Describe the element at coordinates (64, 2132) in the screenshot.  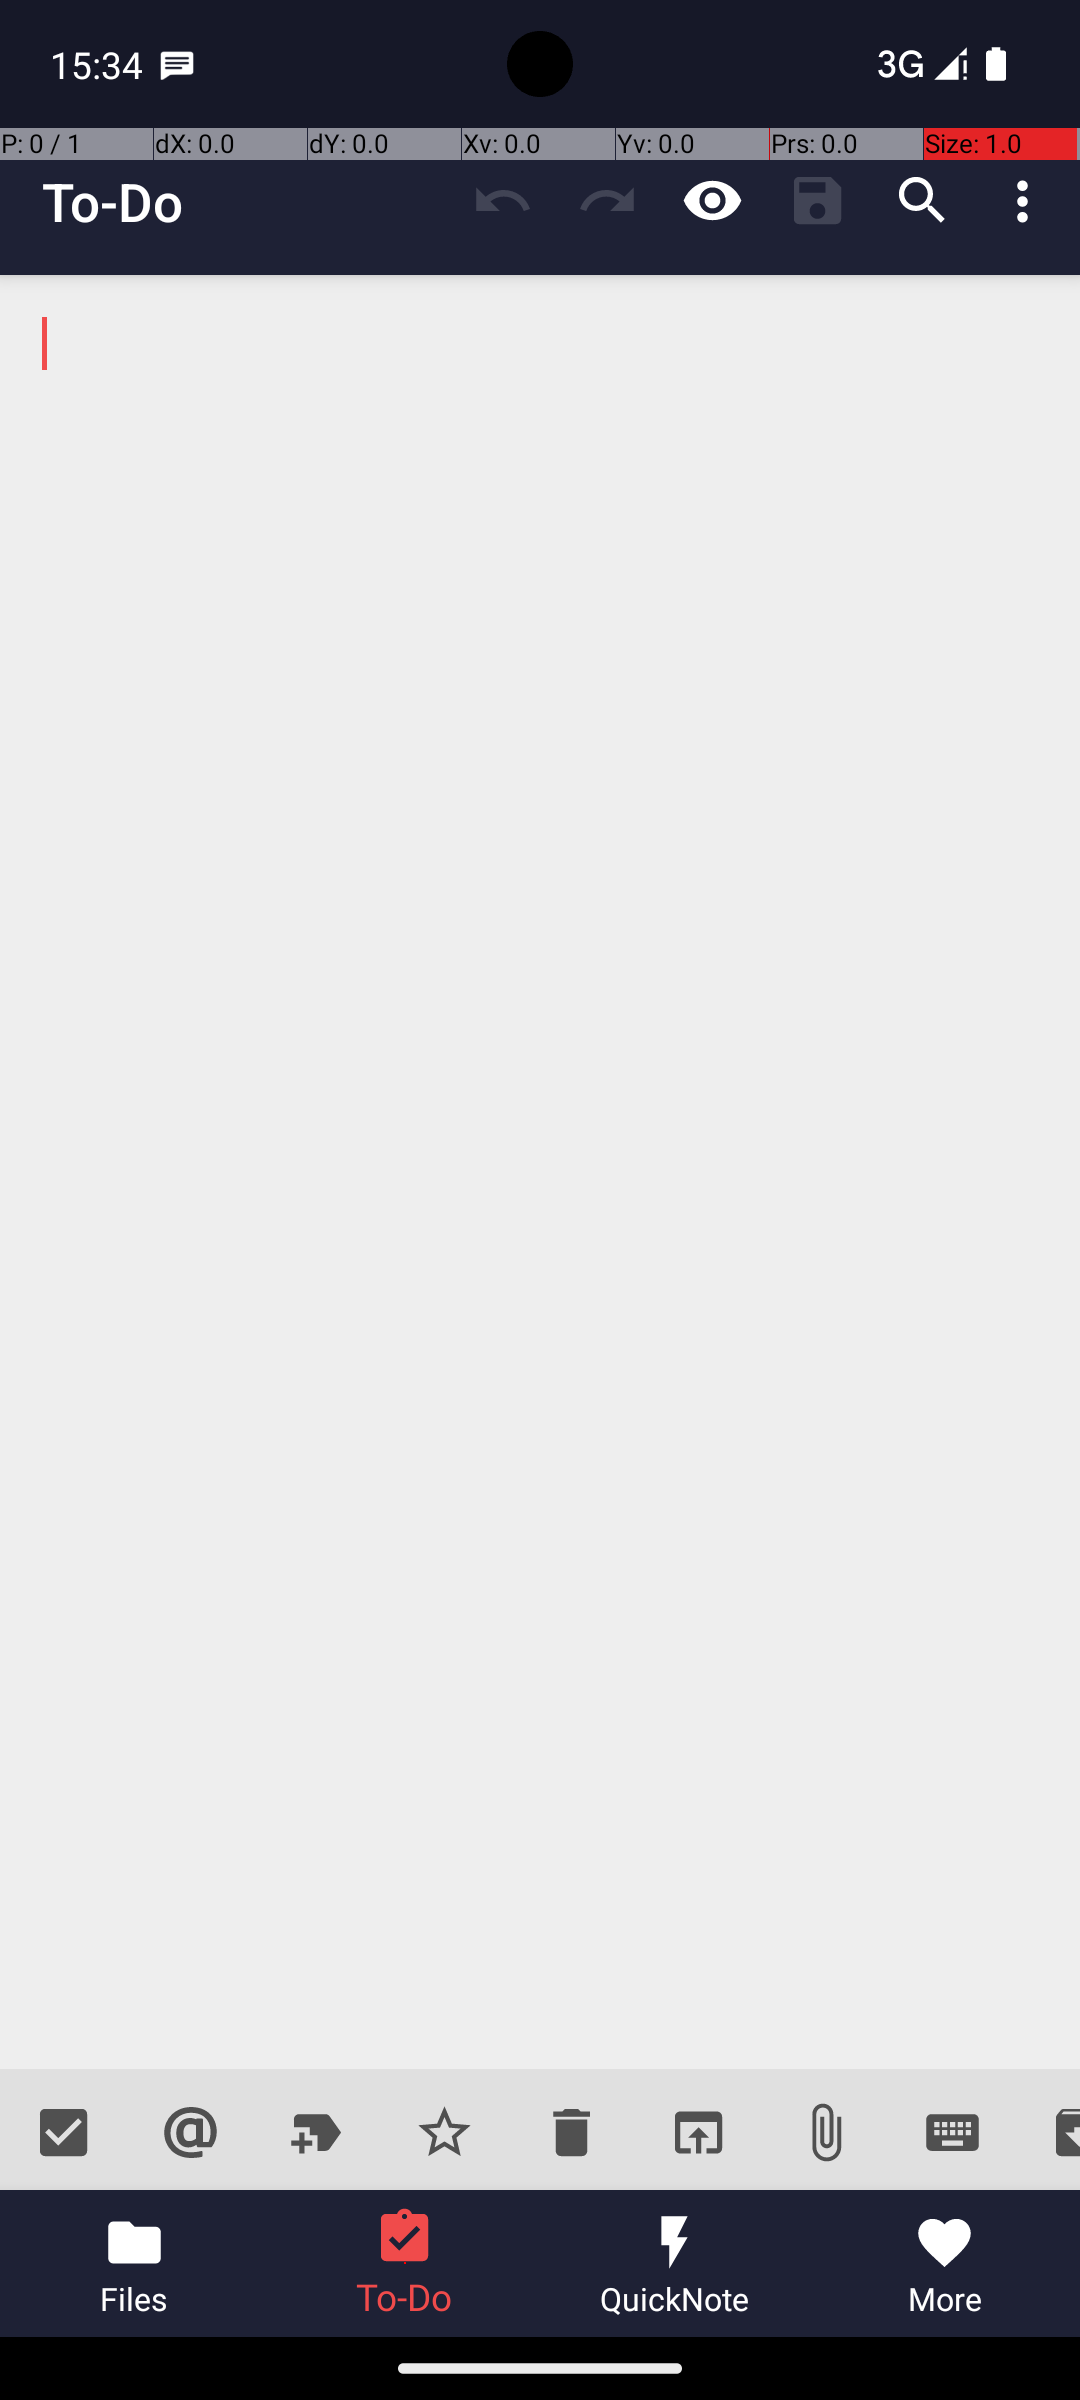
I see `Toggle done` at that location.